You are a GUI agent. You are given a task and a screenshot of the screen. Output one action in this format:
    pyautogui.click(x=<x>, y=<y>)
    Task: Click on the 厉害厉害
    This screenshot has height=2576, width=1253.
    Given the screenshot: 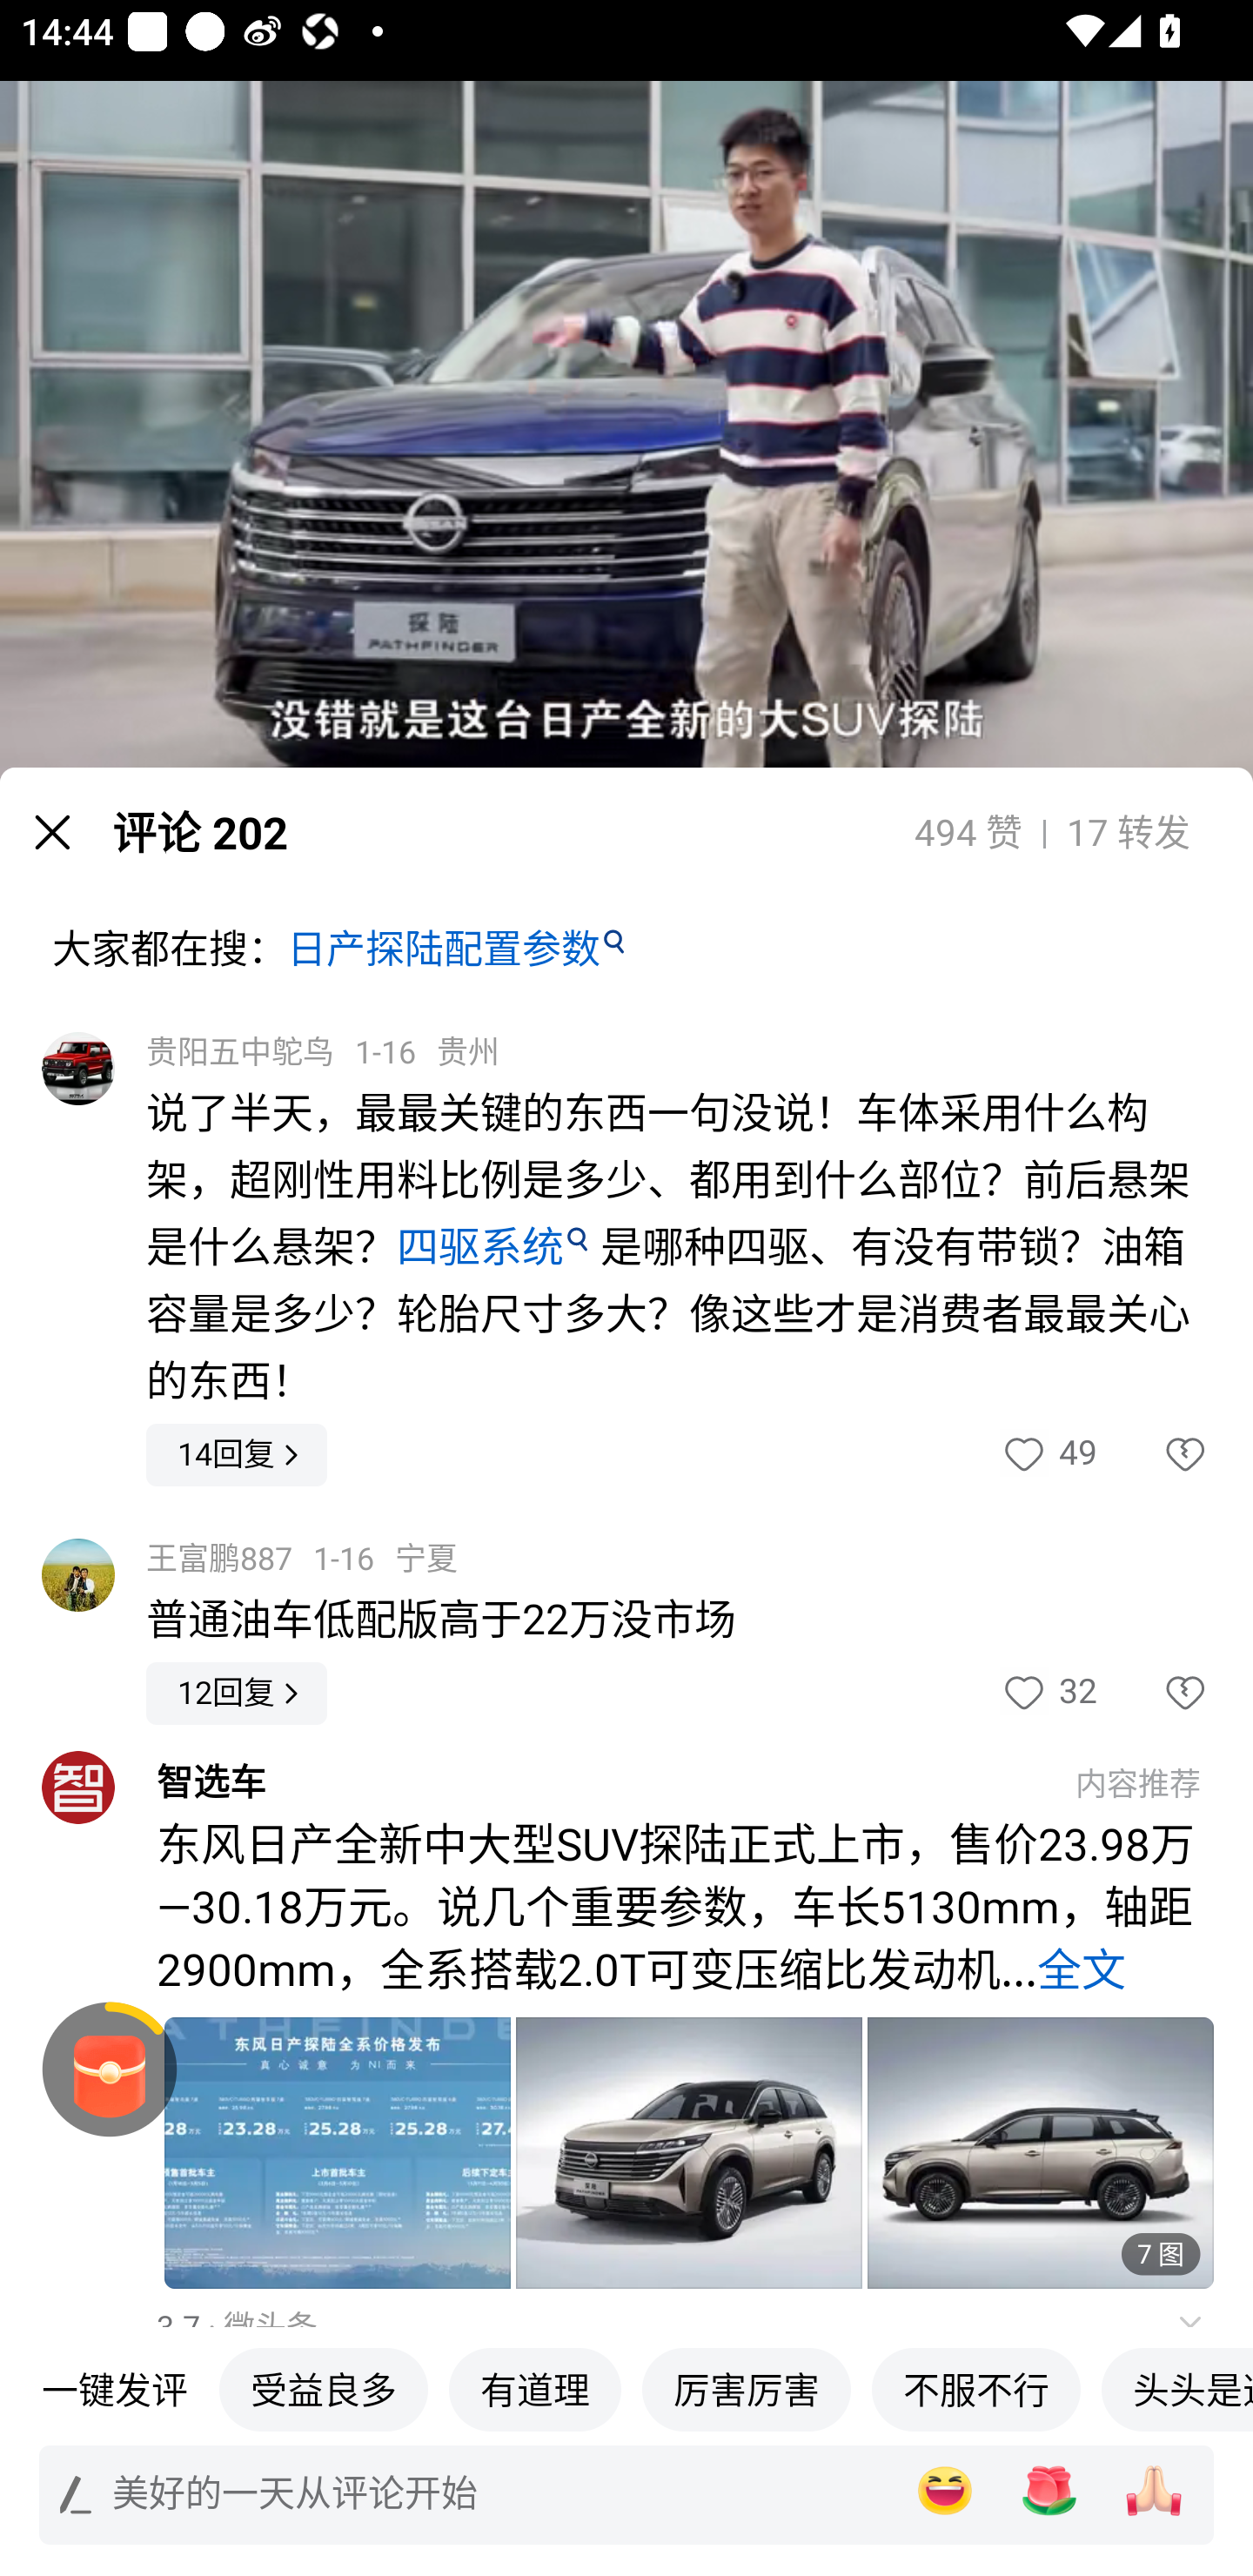 What is the action you would take?
    pyautogui.click(x=746, y=2389)
    